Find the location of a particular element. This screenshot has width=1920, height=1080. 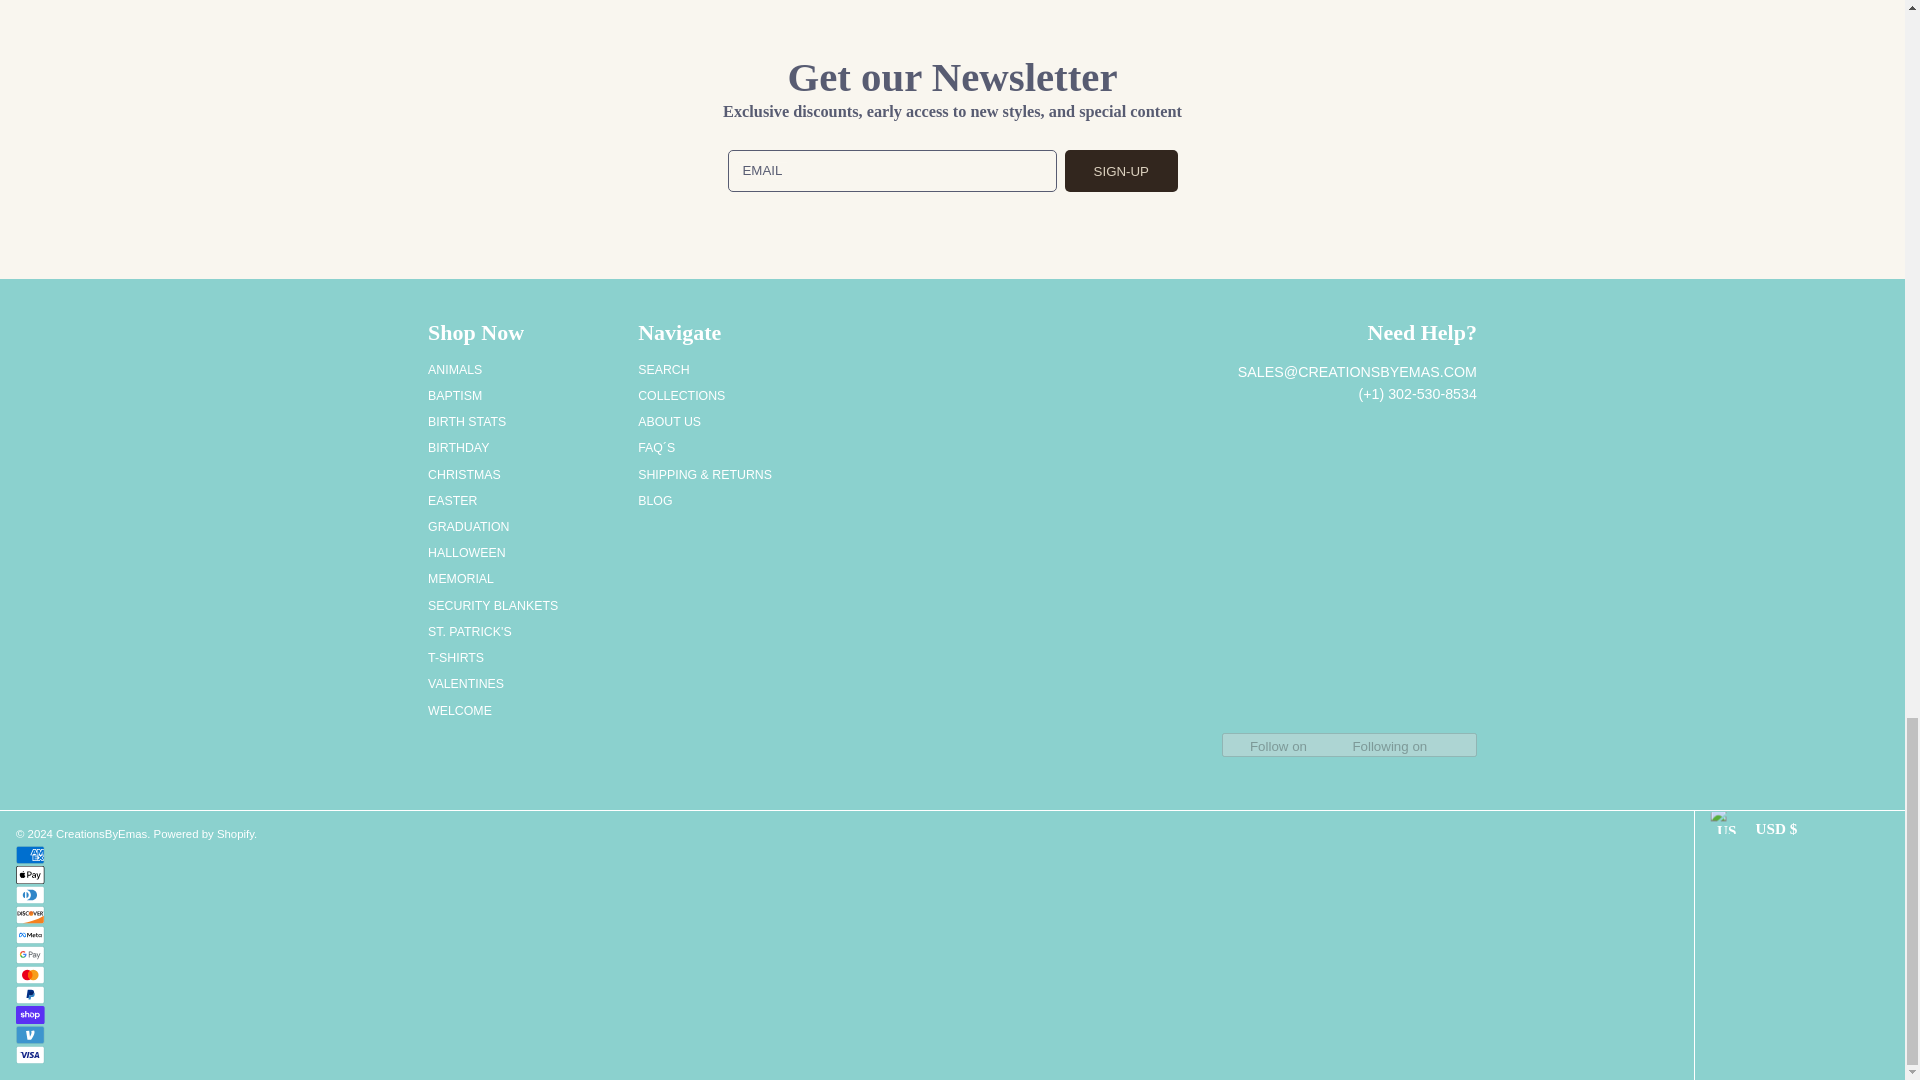

Visa is located at coordinates (30, 1054).